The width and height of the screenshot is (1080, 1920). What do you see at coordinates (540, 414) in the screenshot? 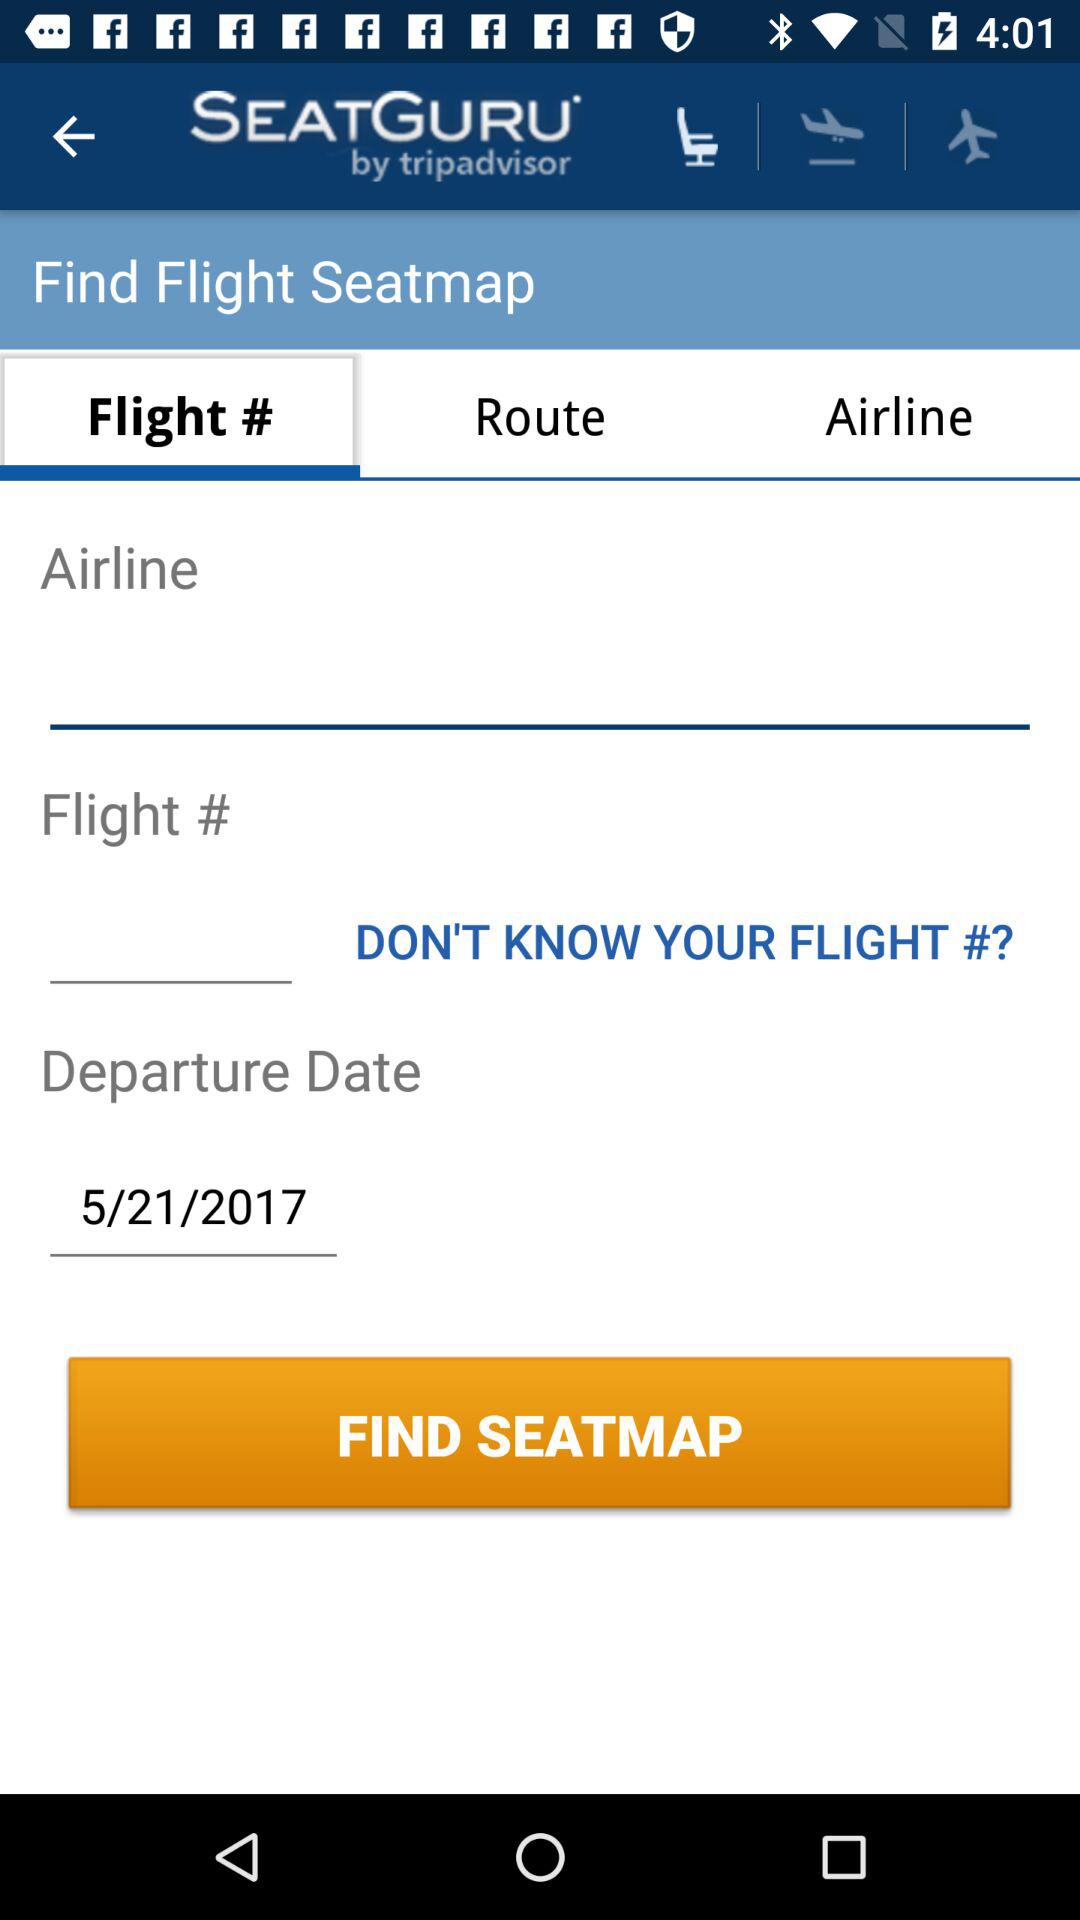
I see `tap icon to the left of airline item` at bounding box center [540, 414].